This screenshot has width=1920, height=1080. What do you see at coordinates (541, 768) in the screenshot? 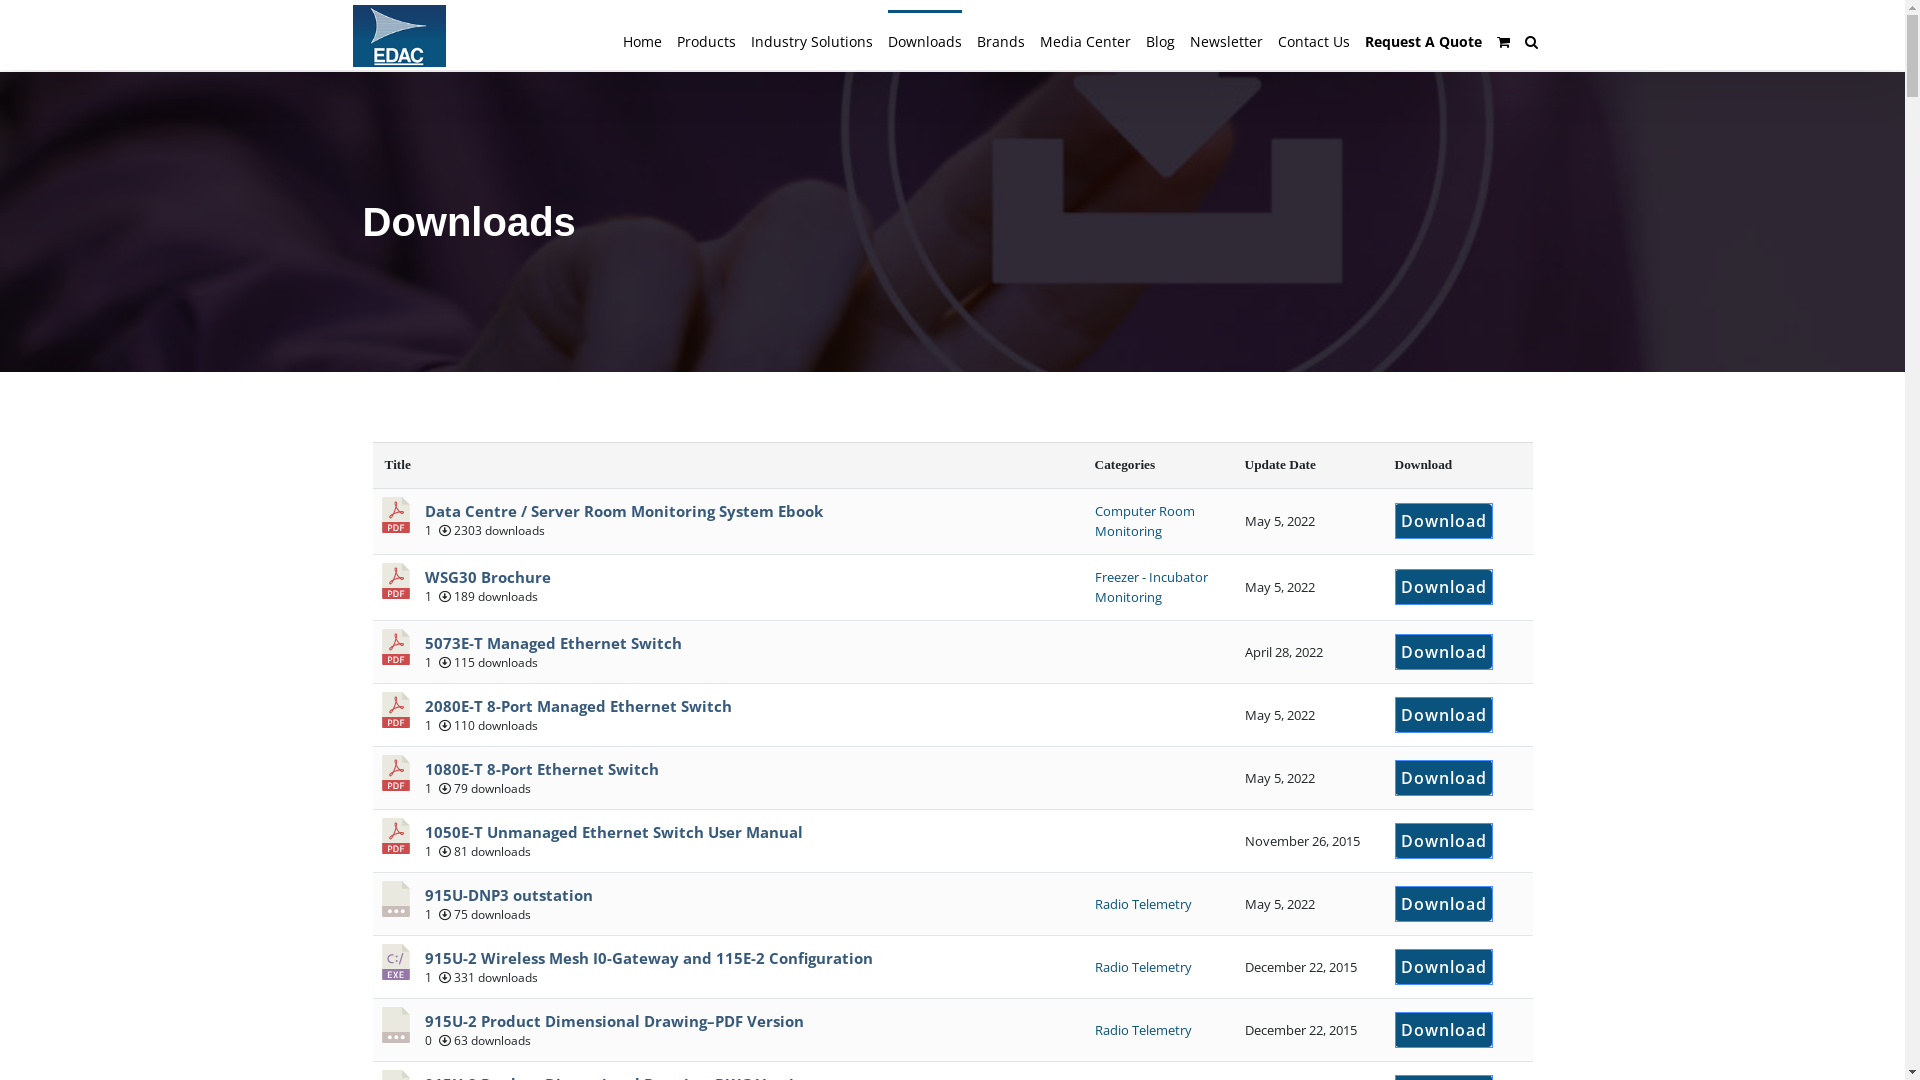
I see `1080E-T 8-Port Ethernet Switch` at bounding box center [541, 768].